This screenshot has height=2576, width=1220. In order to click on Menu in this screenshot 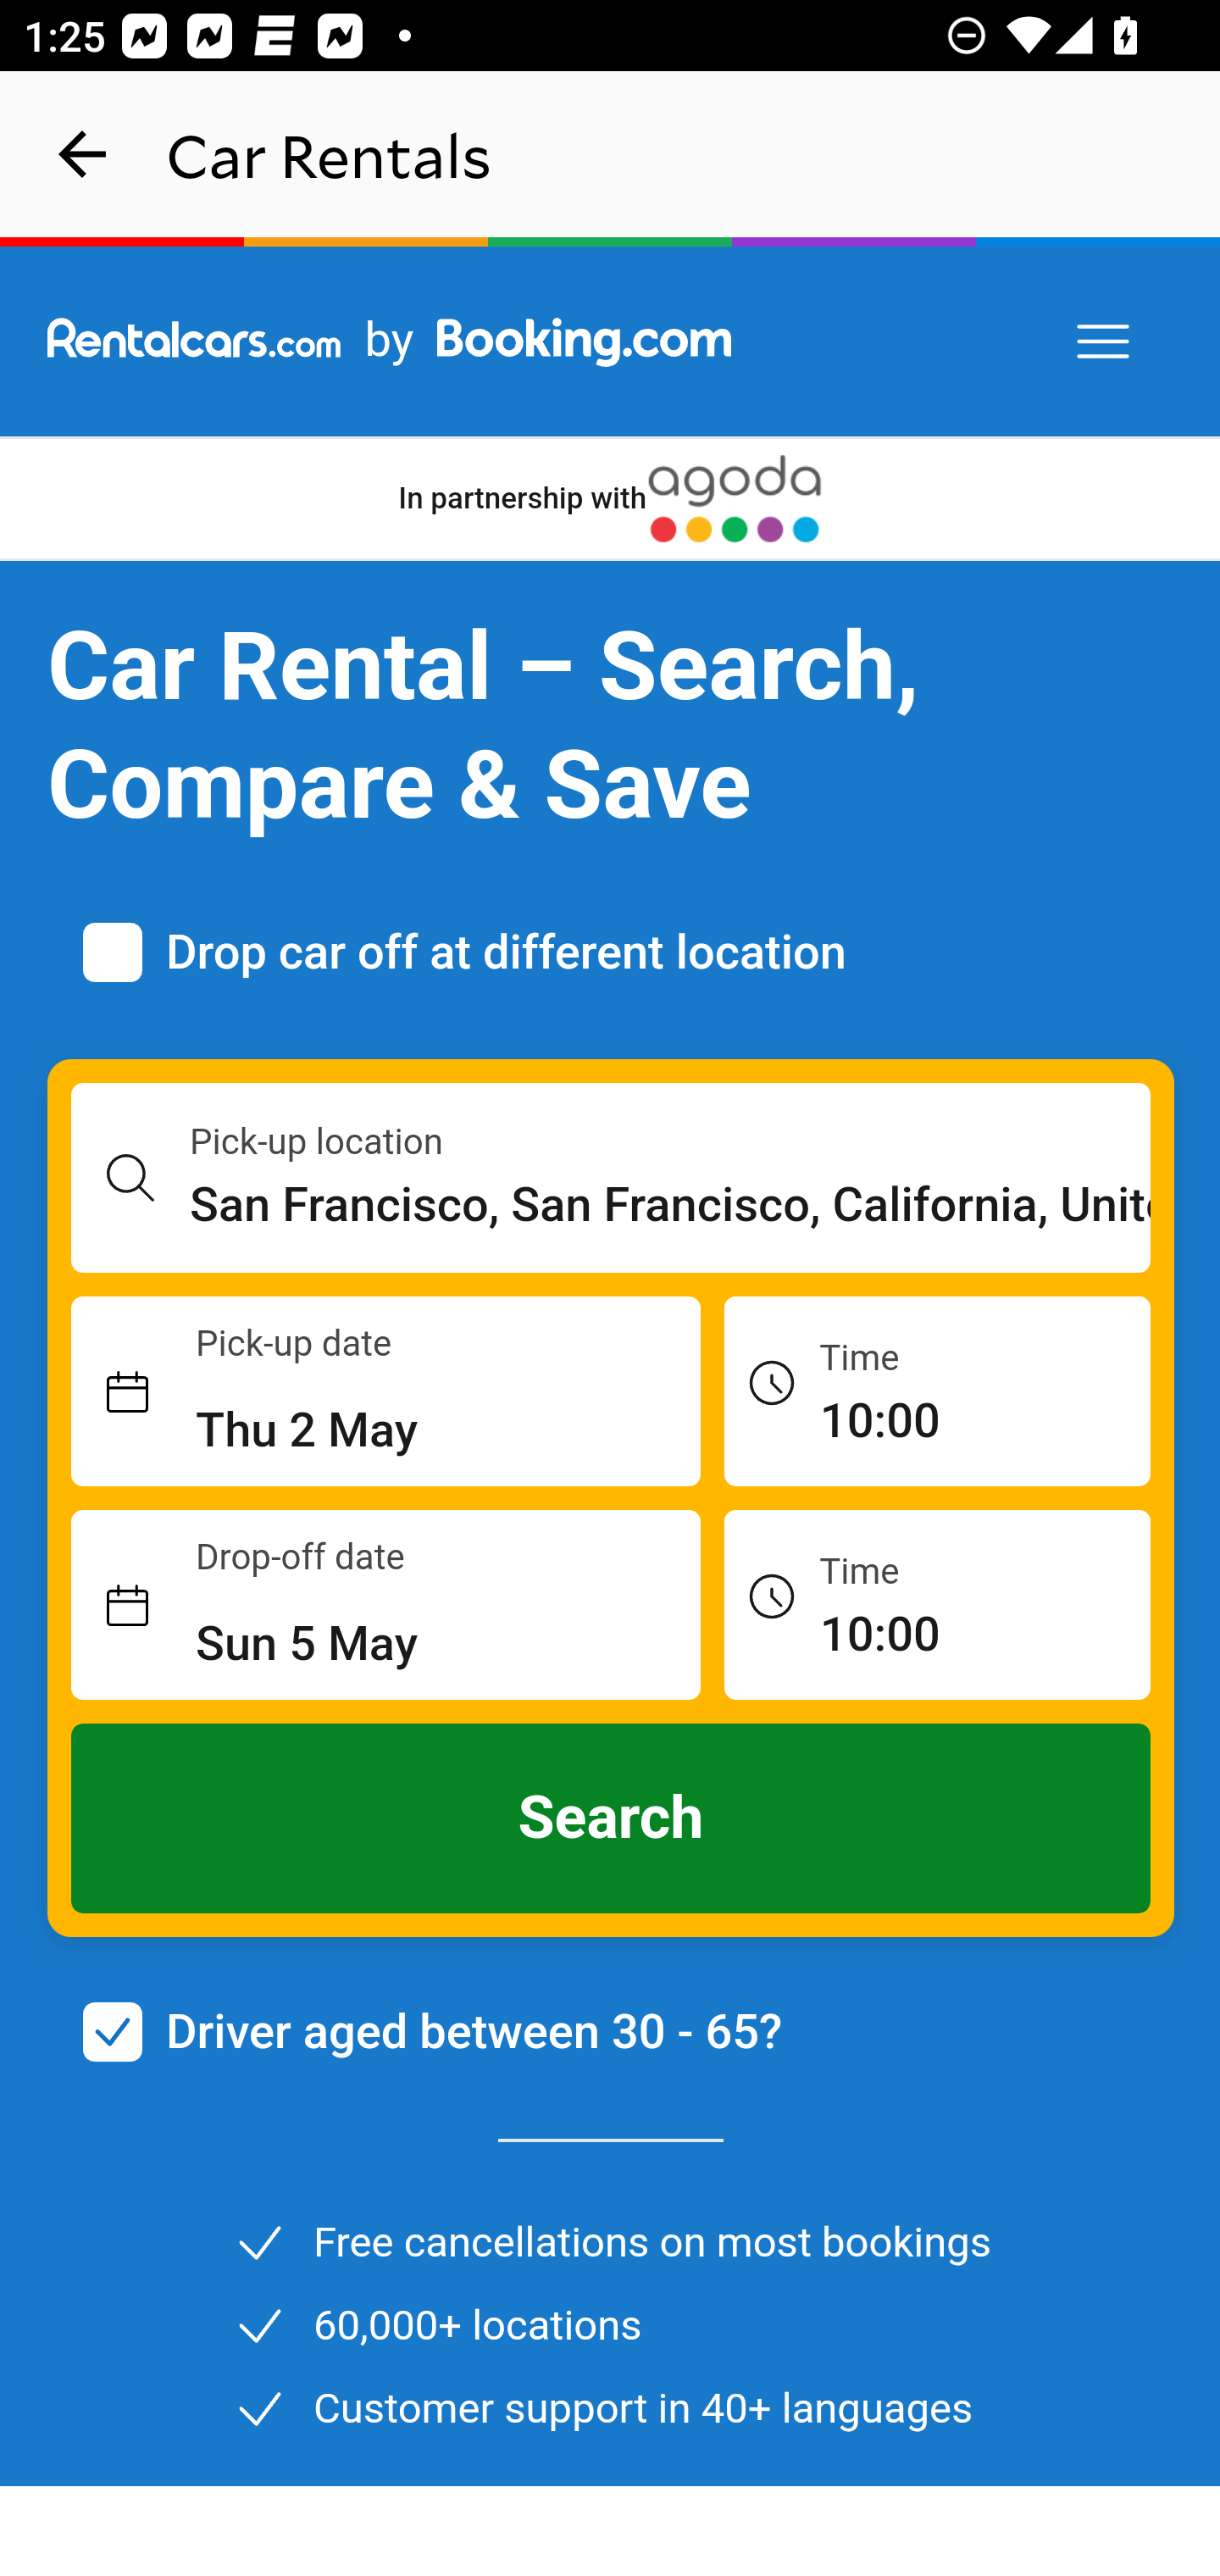, I will do `click(1105, 342)`.